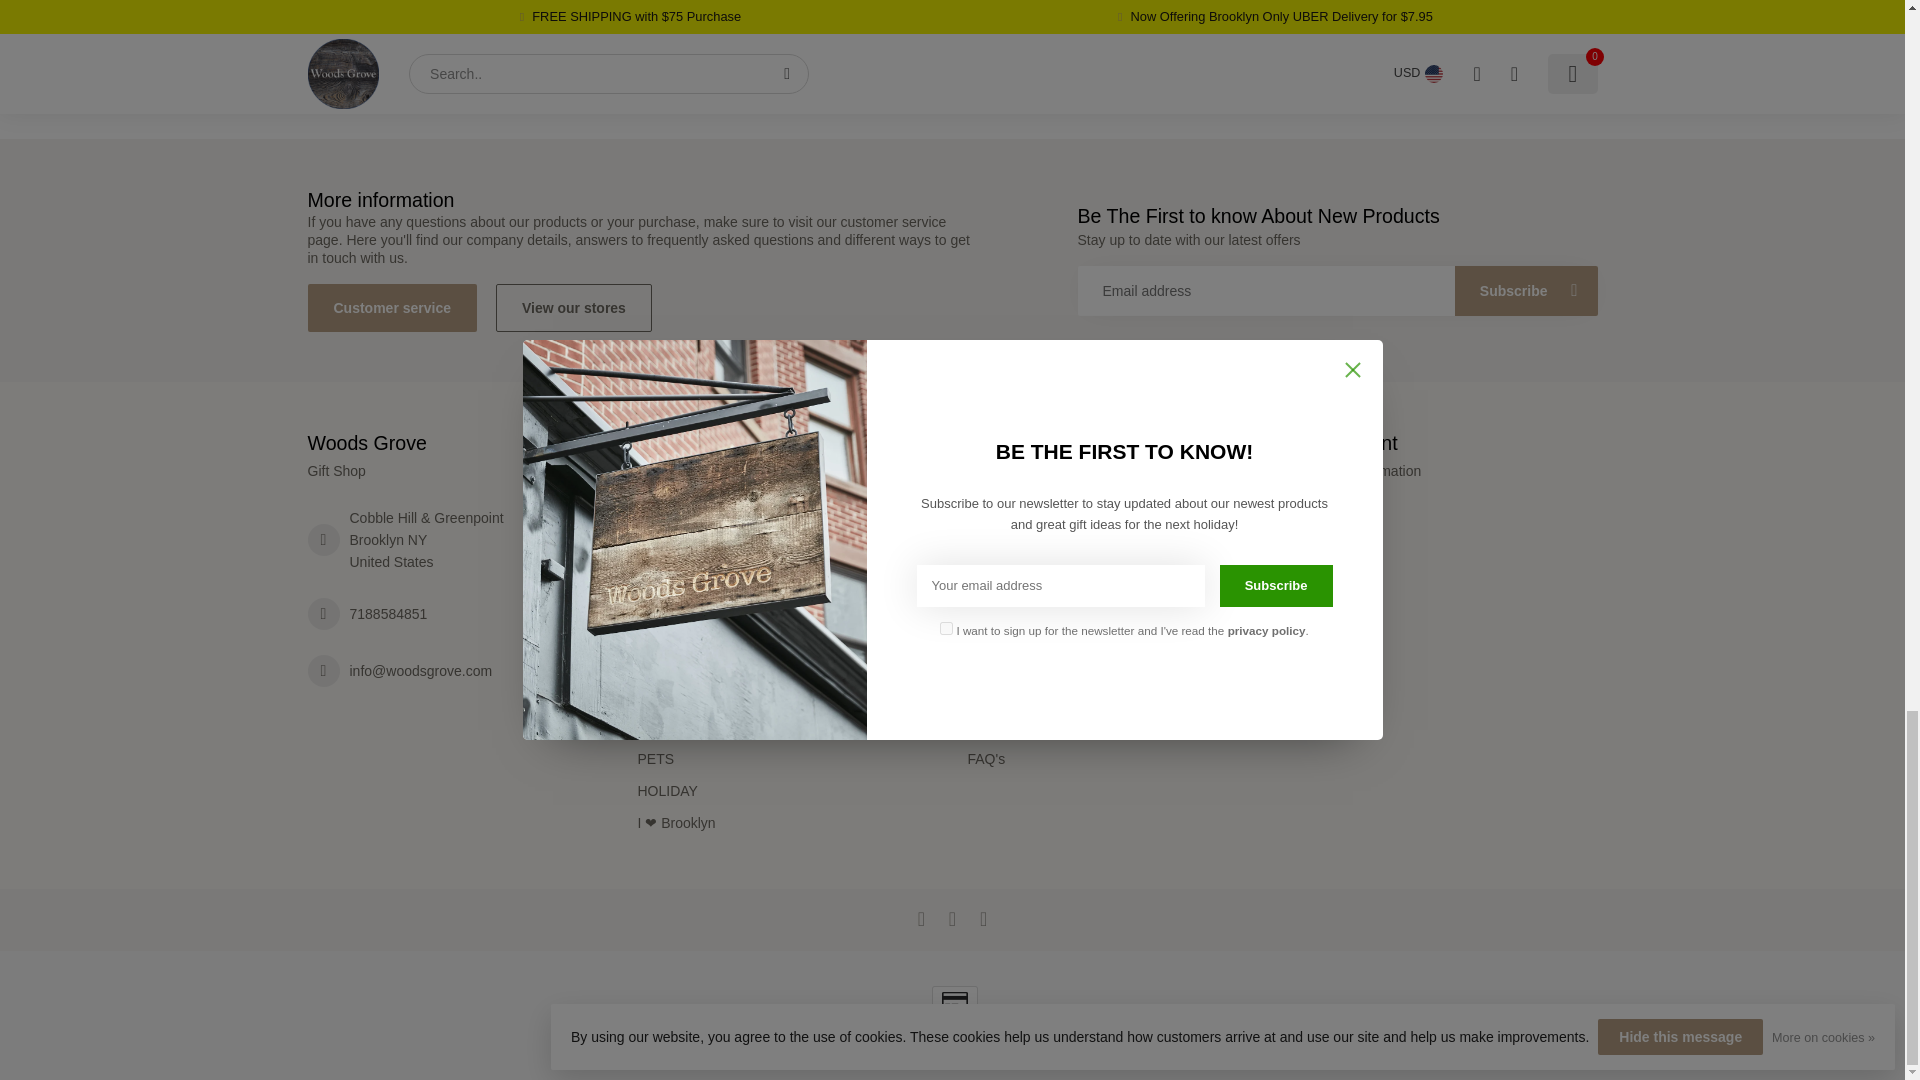 This screenshot has height=1080, width=1920. Describe the element at coordinates (513, 24) in the screenshot. I see `1` at that location.